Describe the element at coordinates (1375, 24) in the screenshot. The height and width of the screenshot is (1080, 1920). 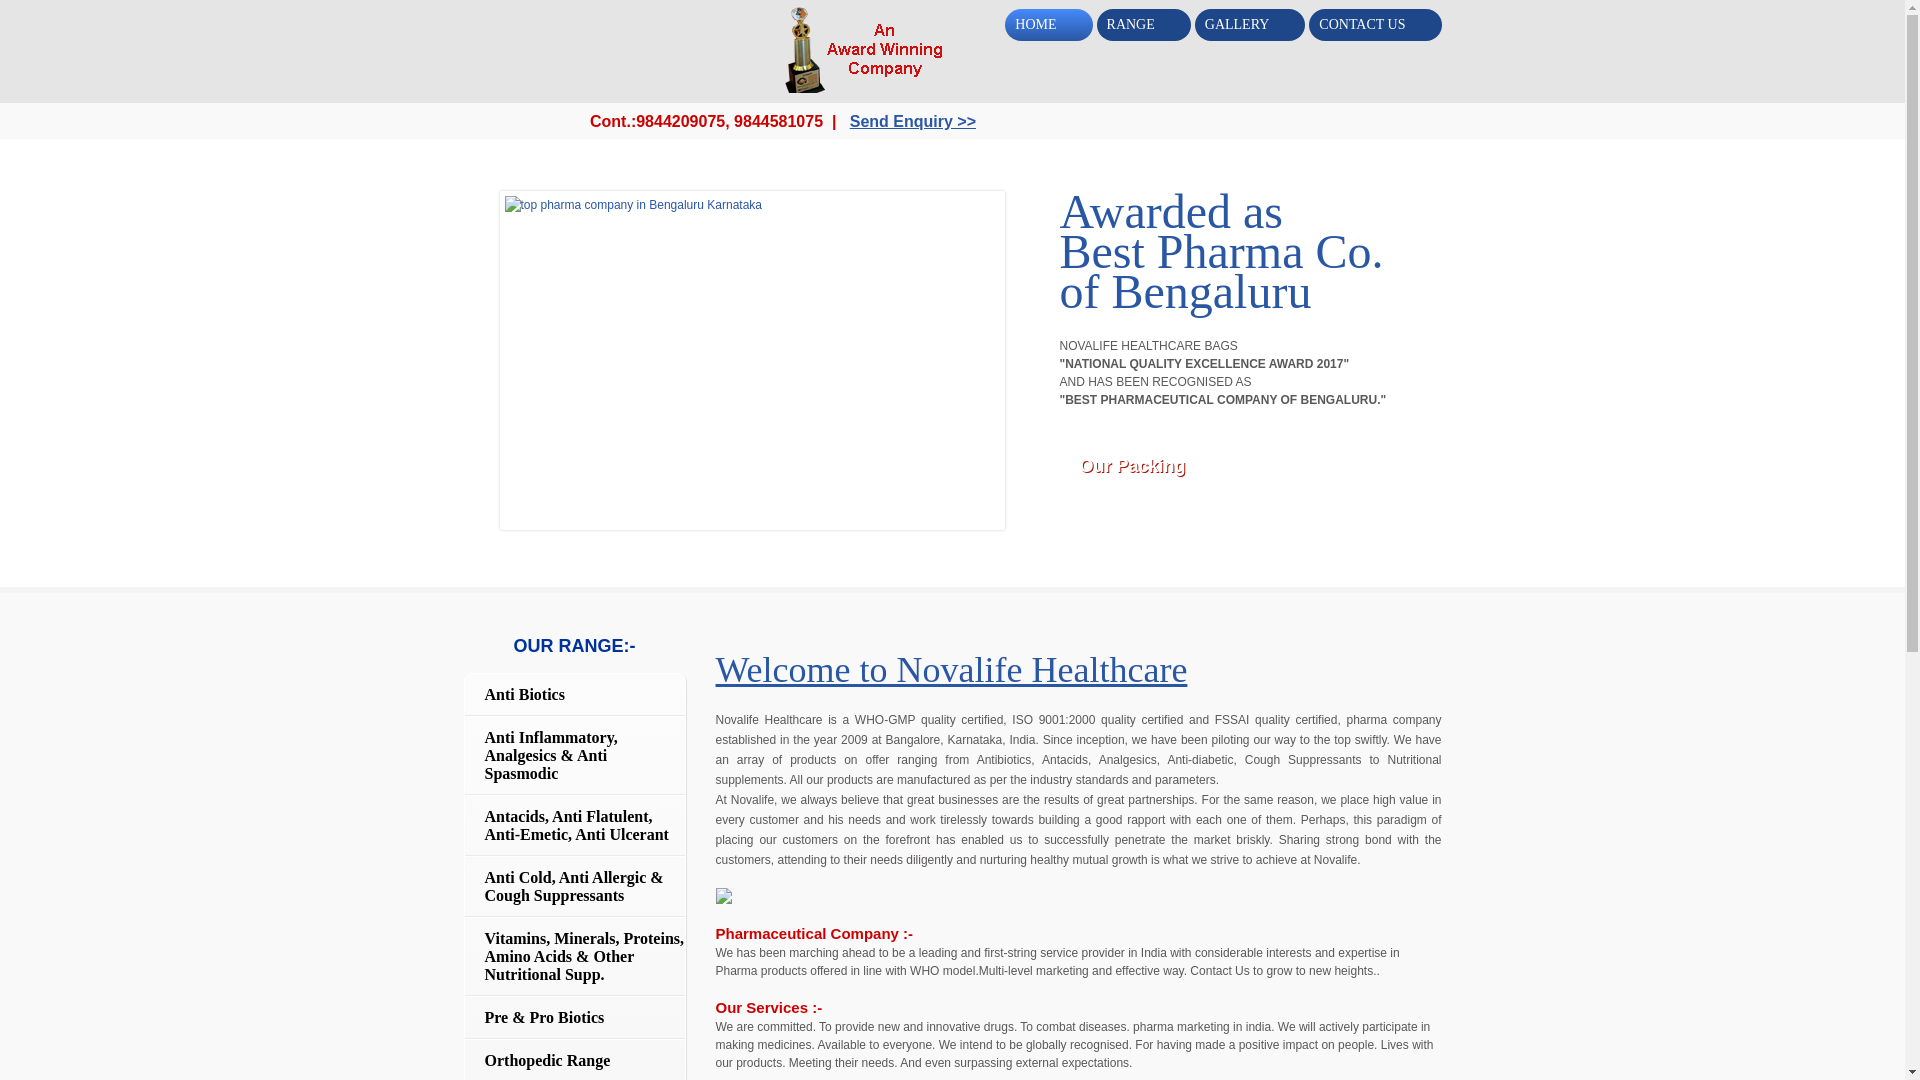
I see `CONTACT US` at that location.